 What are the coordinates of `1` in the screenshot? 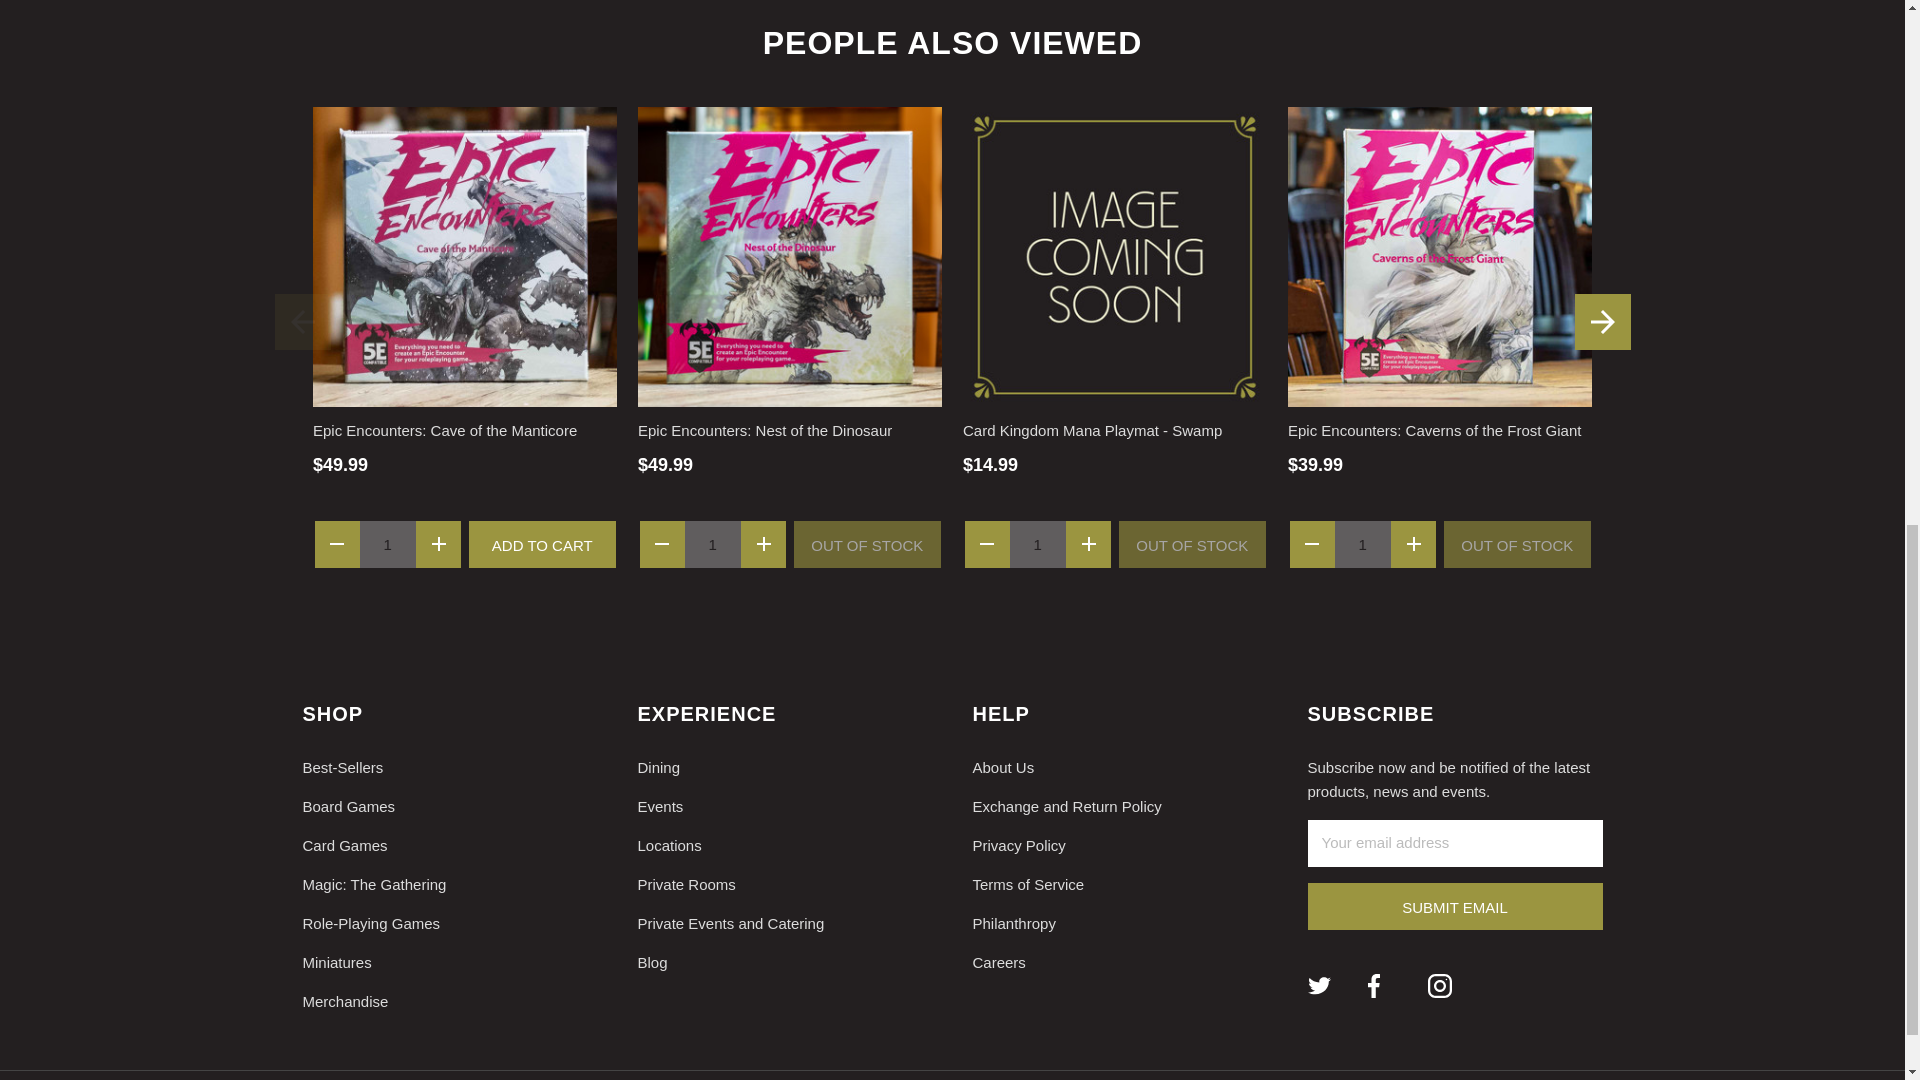 It's located at (1038, 543).